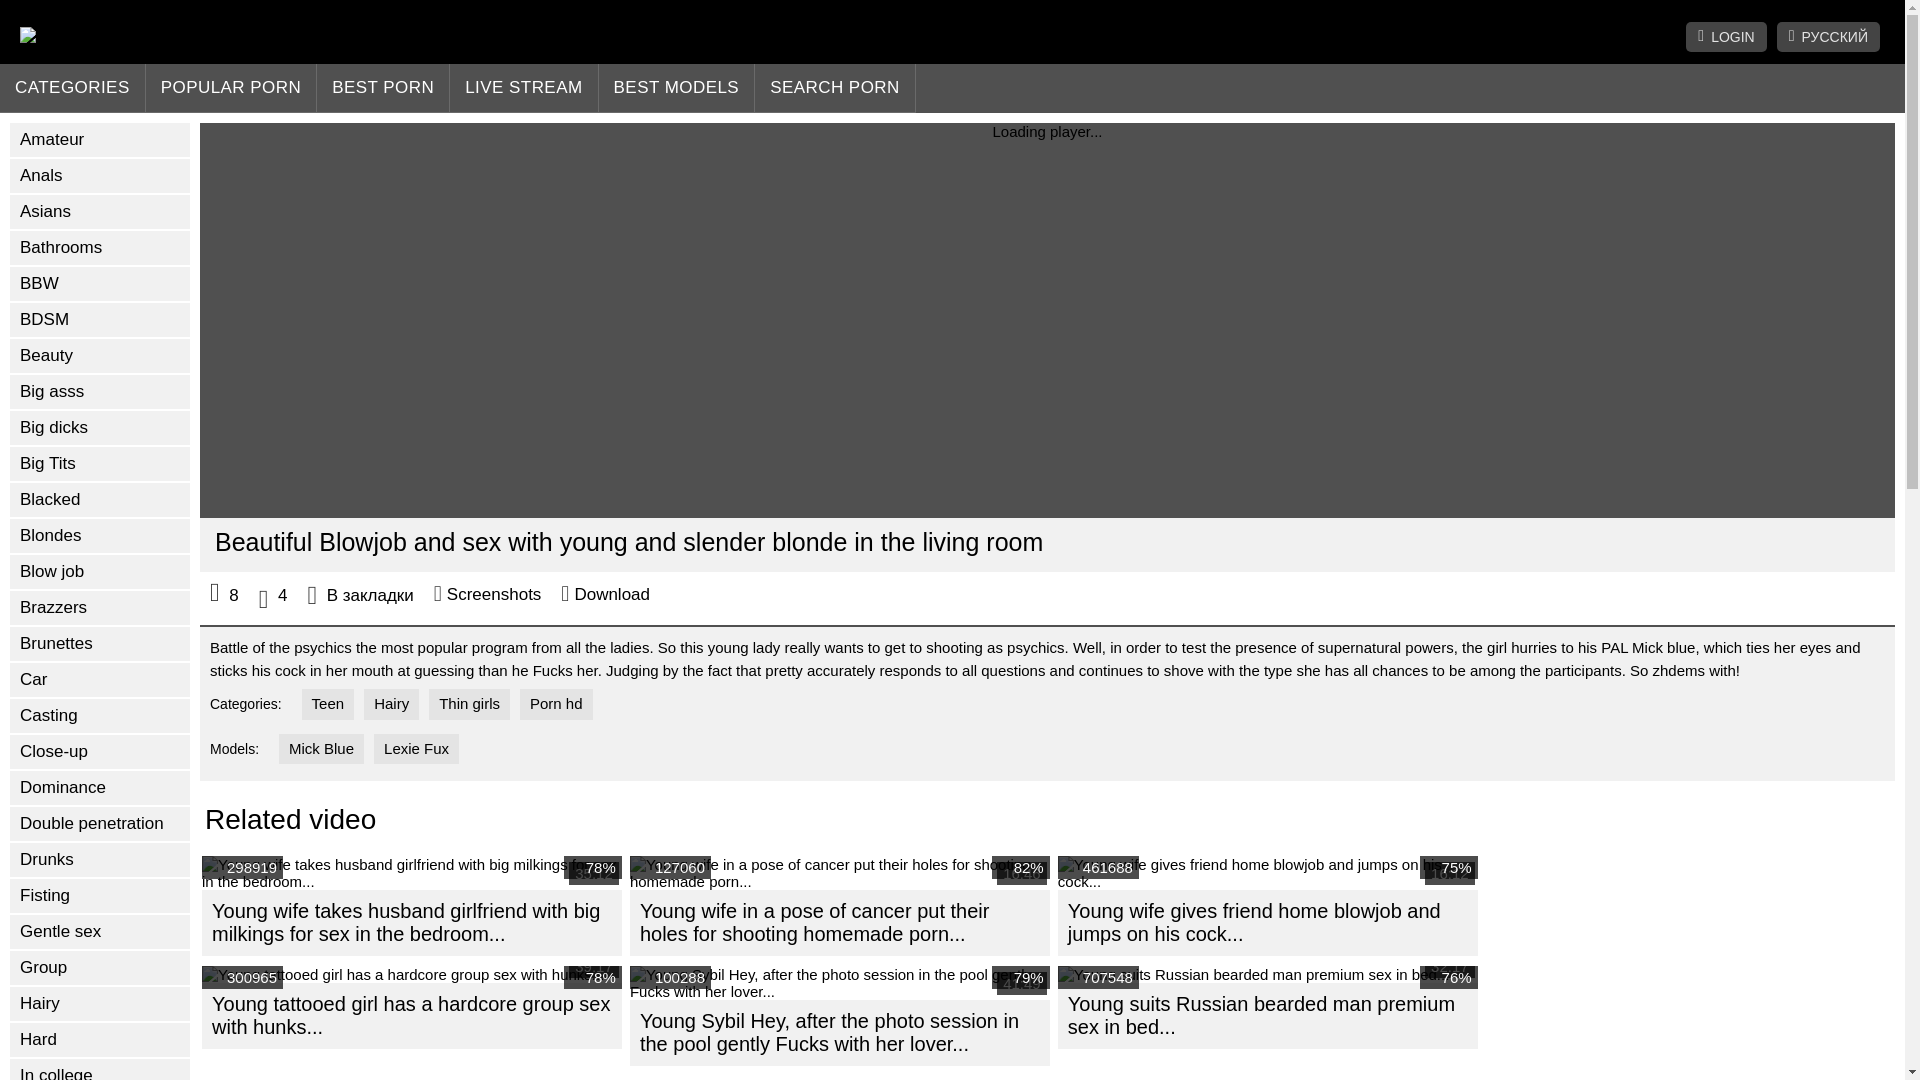 The width and height of the screenshot is (1920, 1080). I want to click on Anals, so click(100, 176).